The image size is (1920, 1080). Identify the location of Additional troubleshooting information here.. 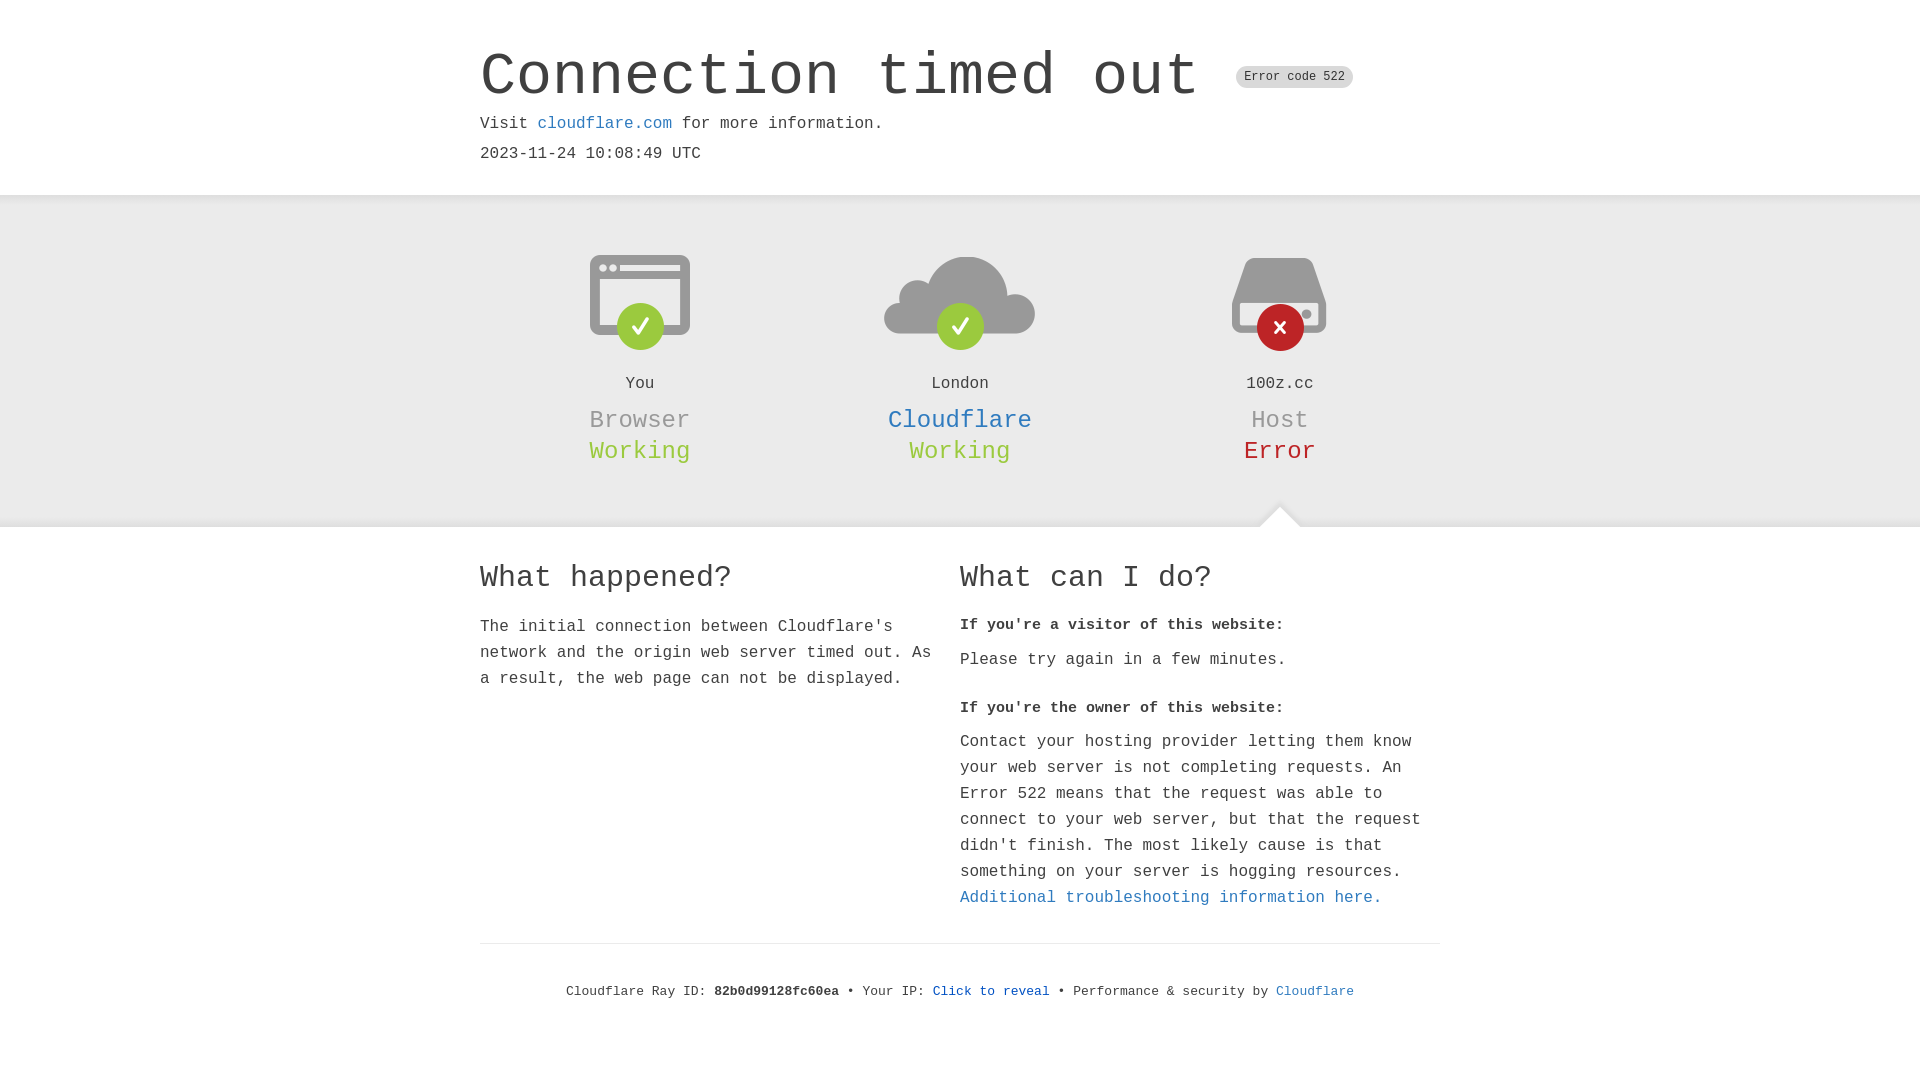
(1171, 898).